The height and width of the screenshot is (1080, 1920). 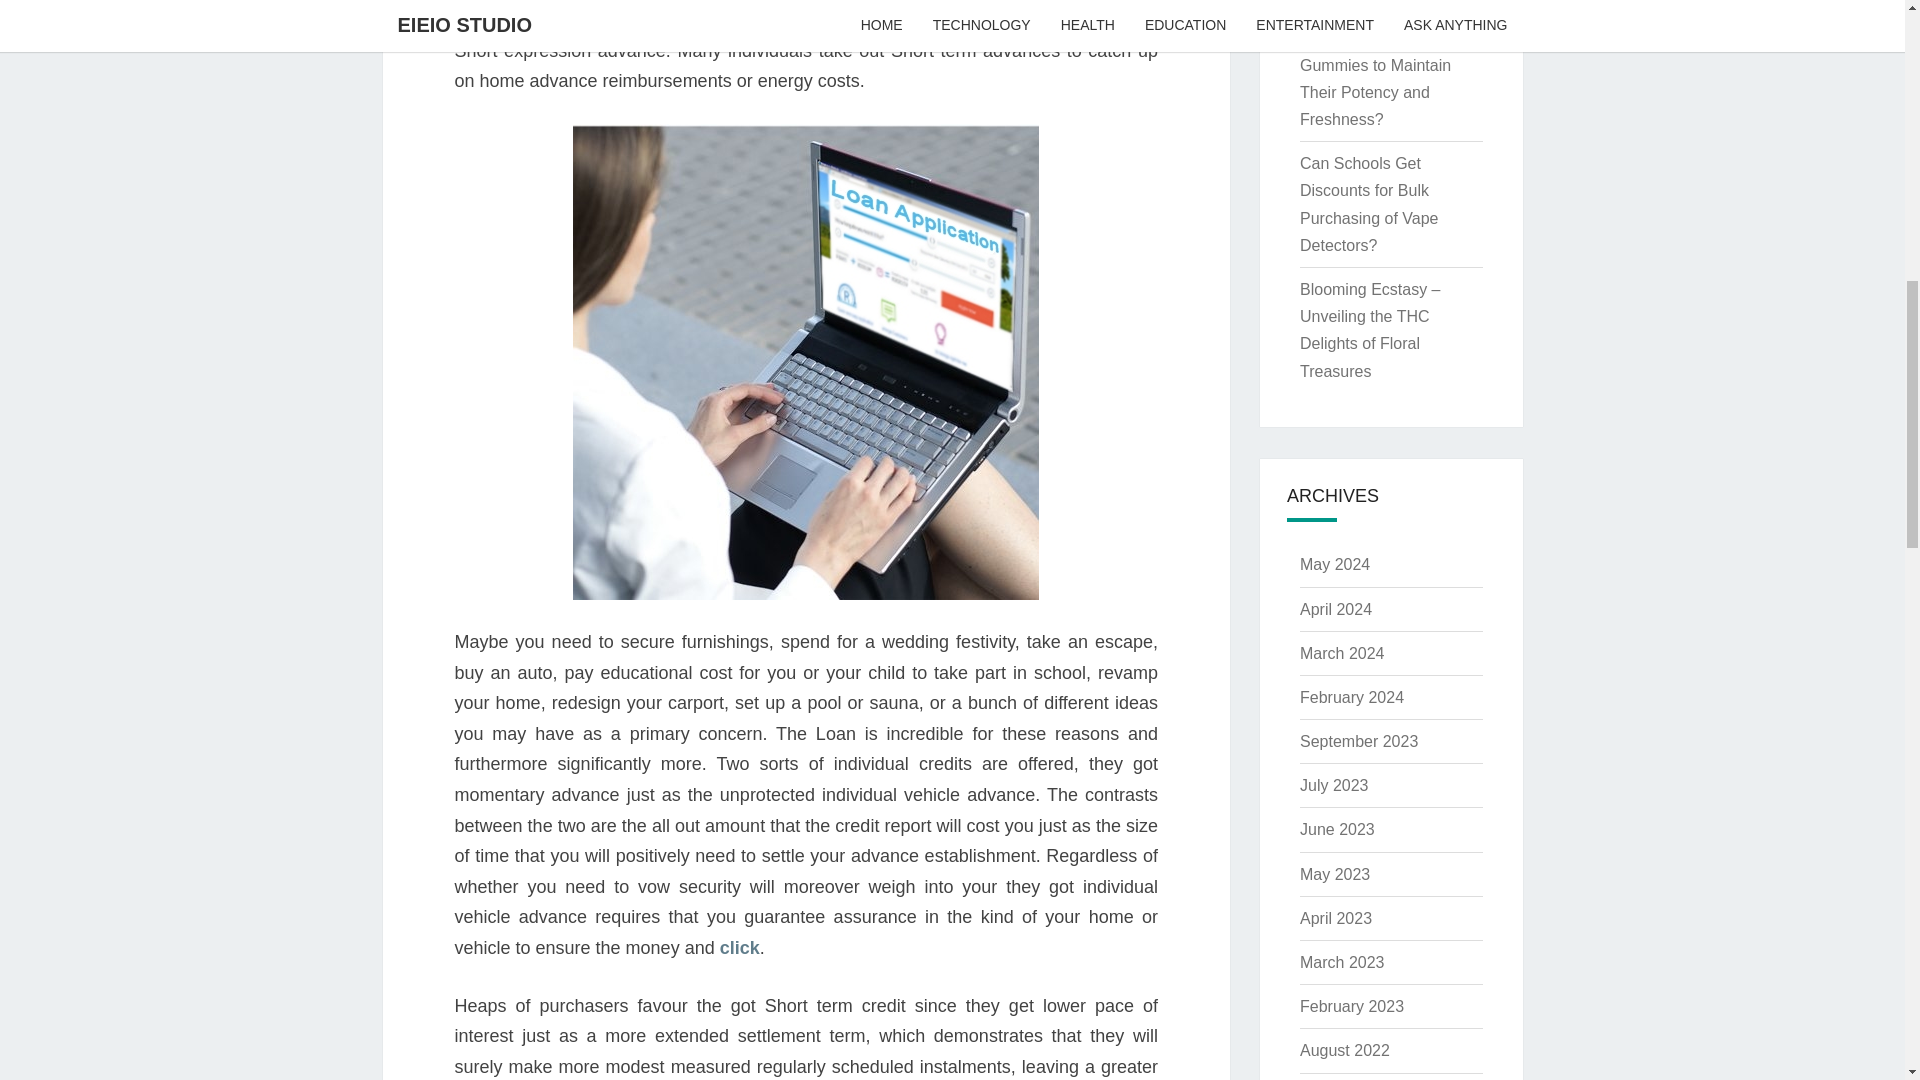 What do you see at coordinates (1336, 608) in the screenshot?
I see `April 2024` at bounding box center [1336, 608].